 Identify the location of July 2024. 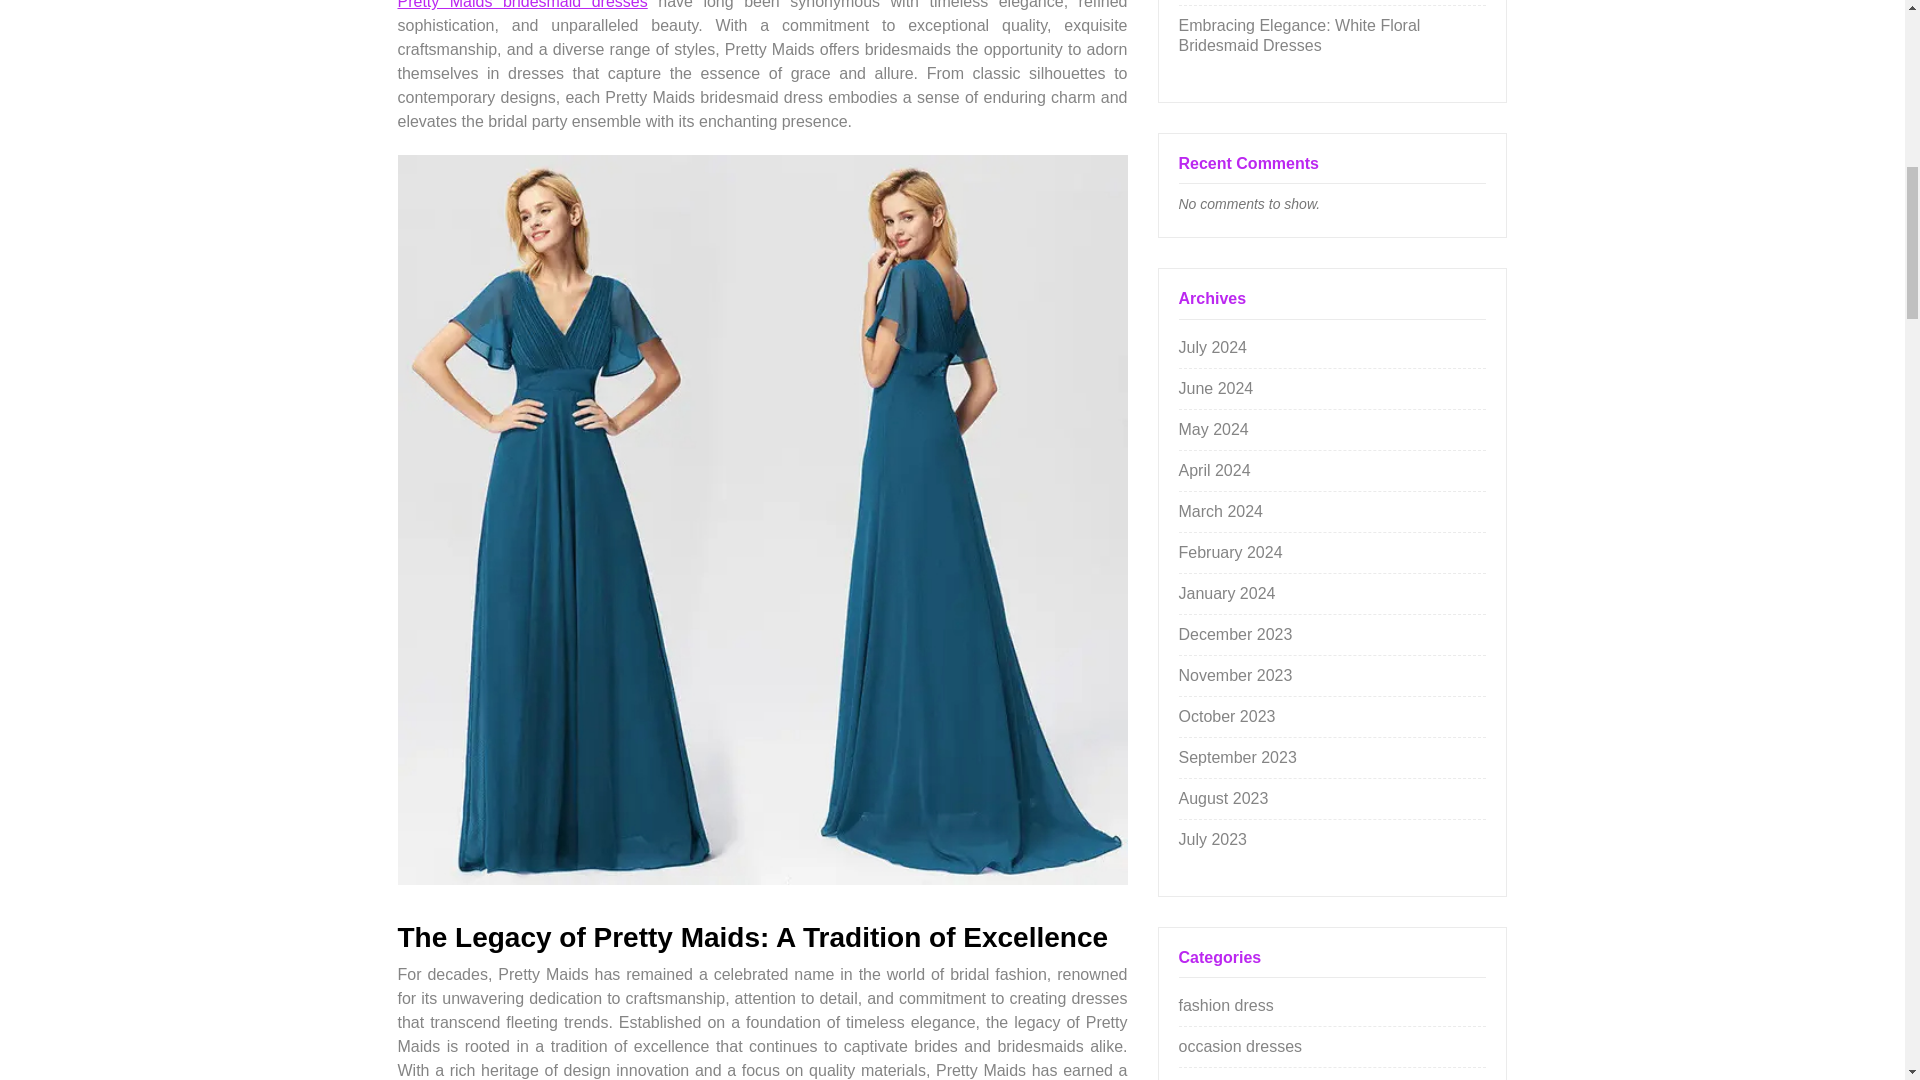
(1212, 348).